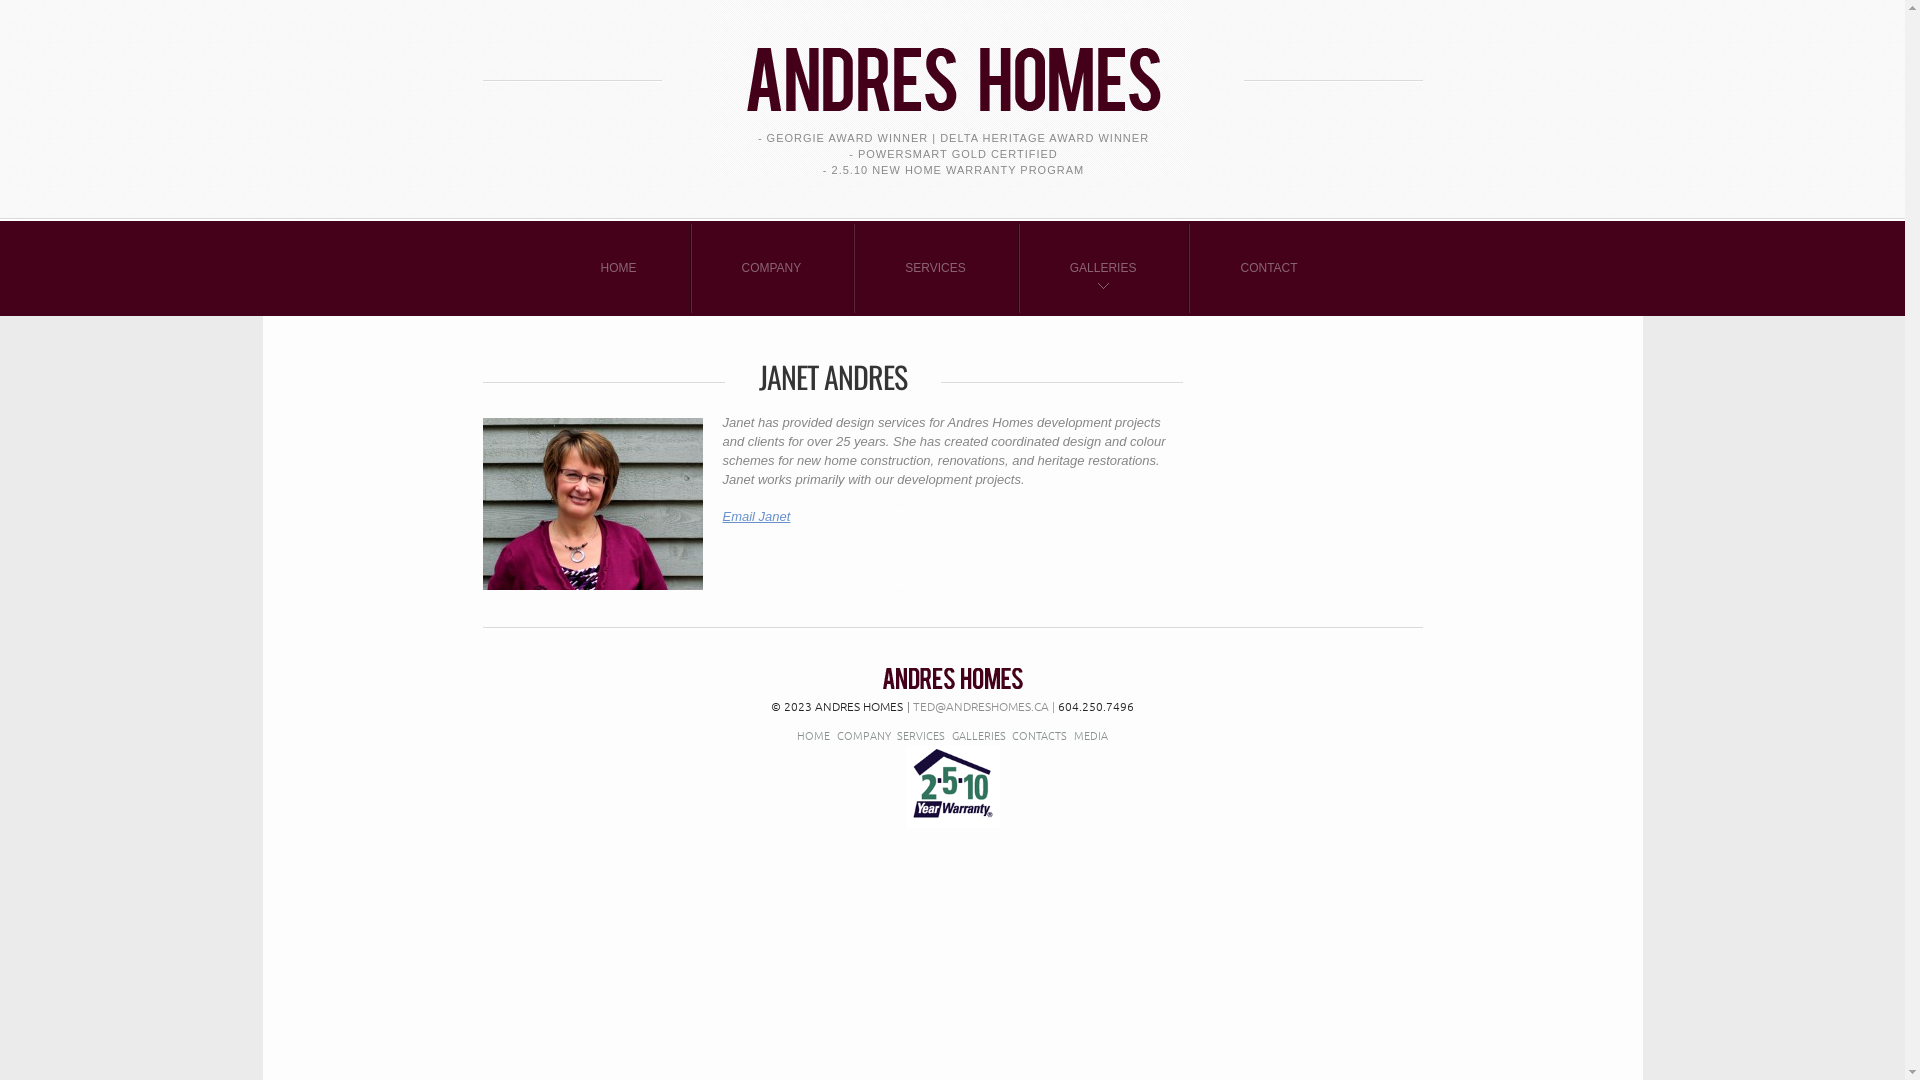 The image size is (1920, 1080). I want to click on HOME, so click(619, 268).